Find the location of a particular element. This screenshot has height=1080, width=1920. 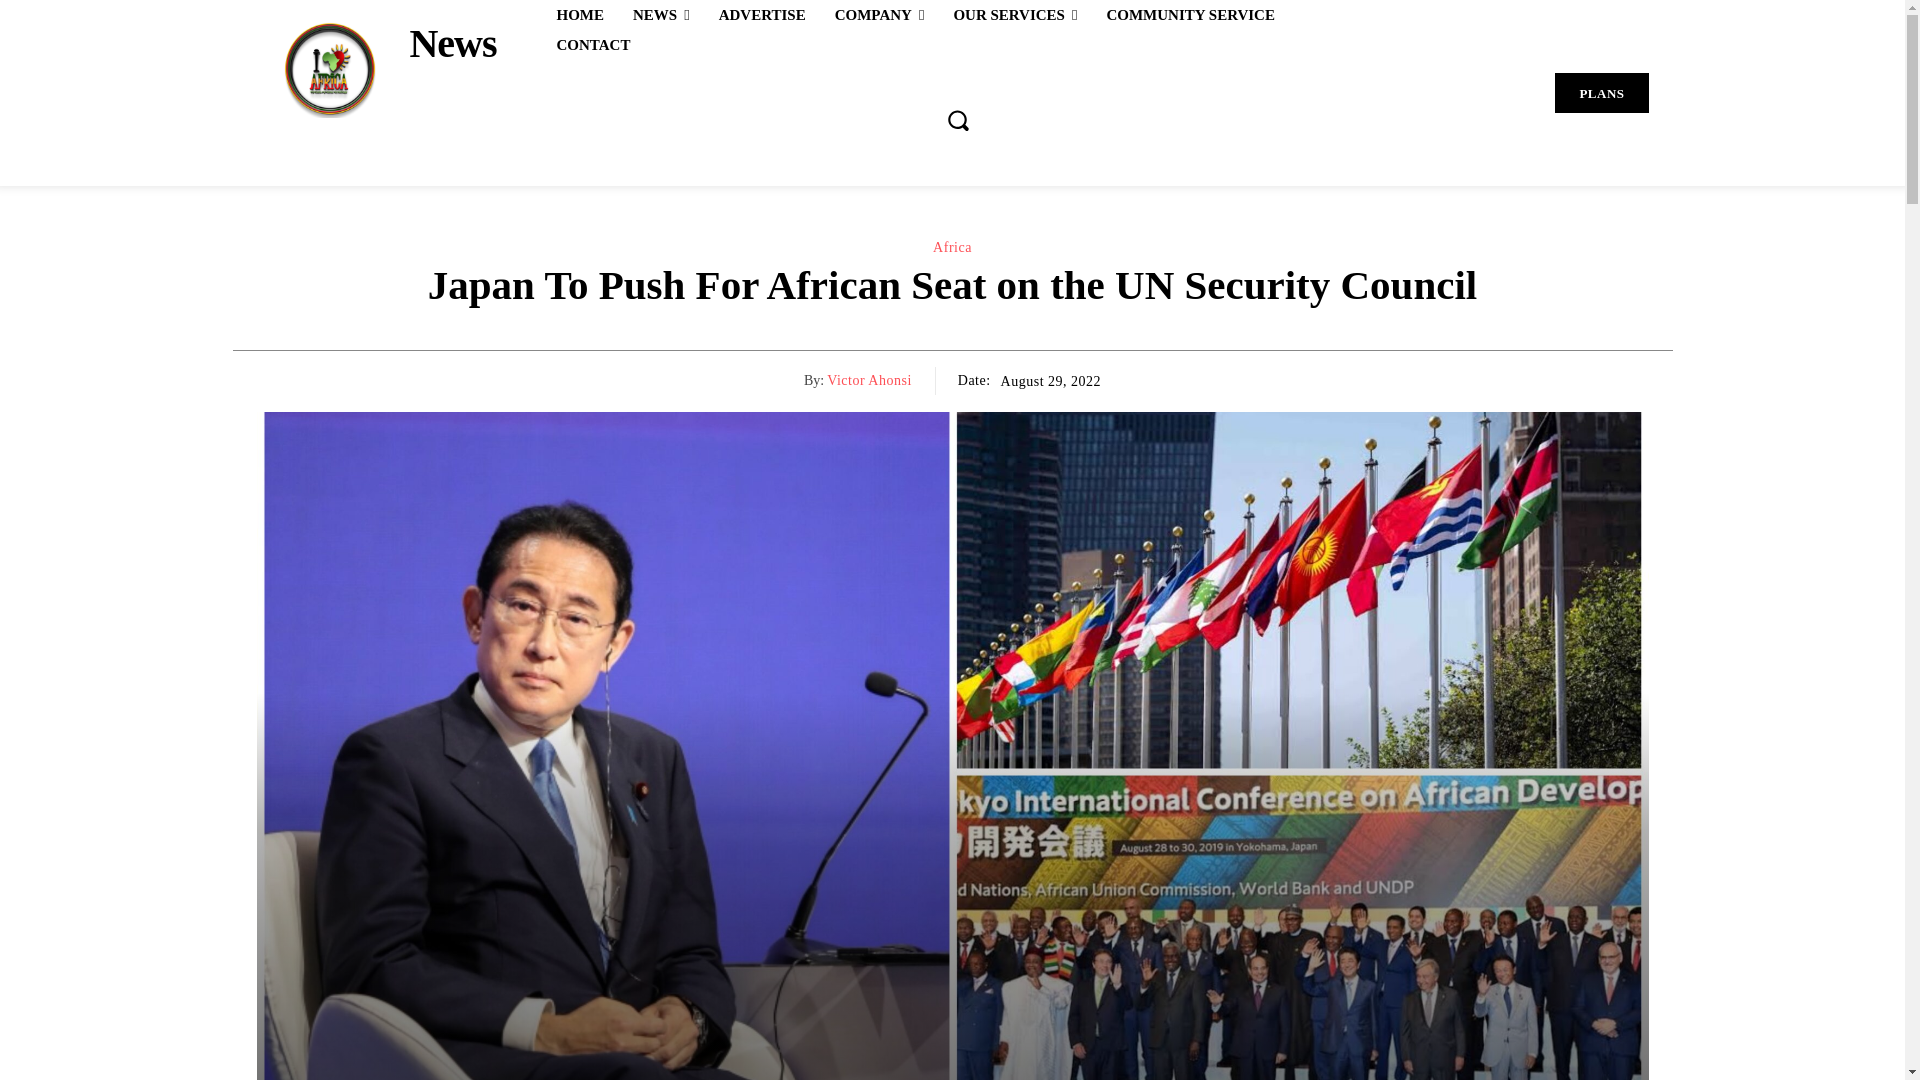

NEWS is located at coordinates (661, 15).